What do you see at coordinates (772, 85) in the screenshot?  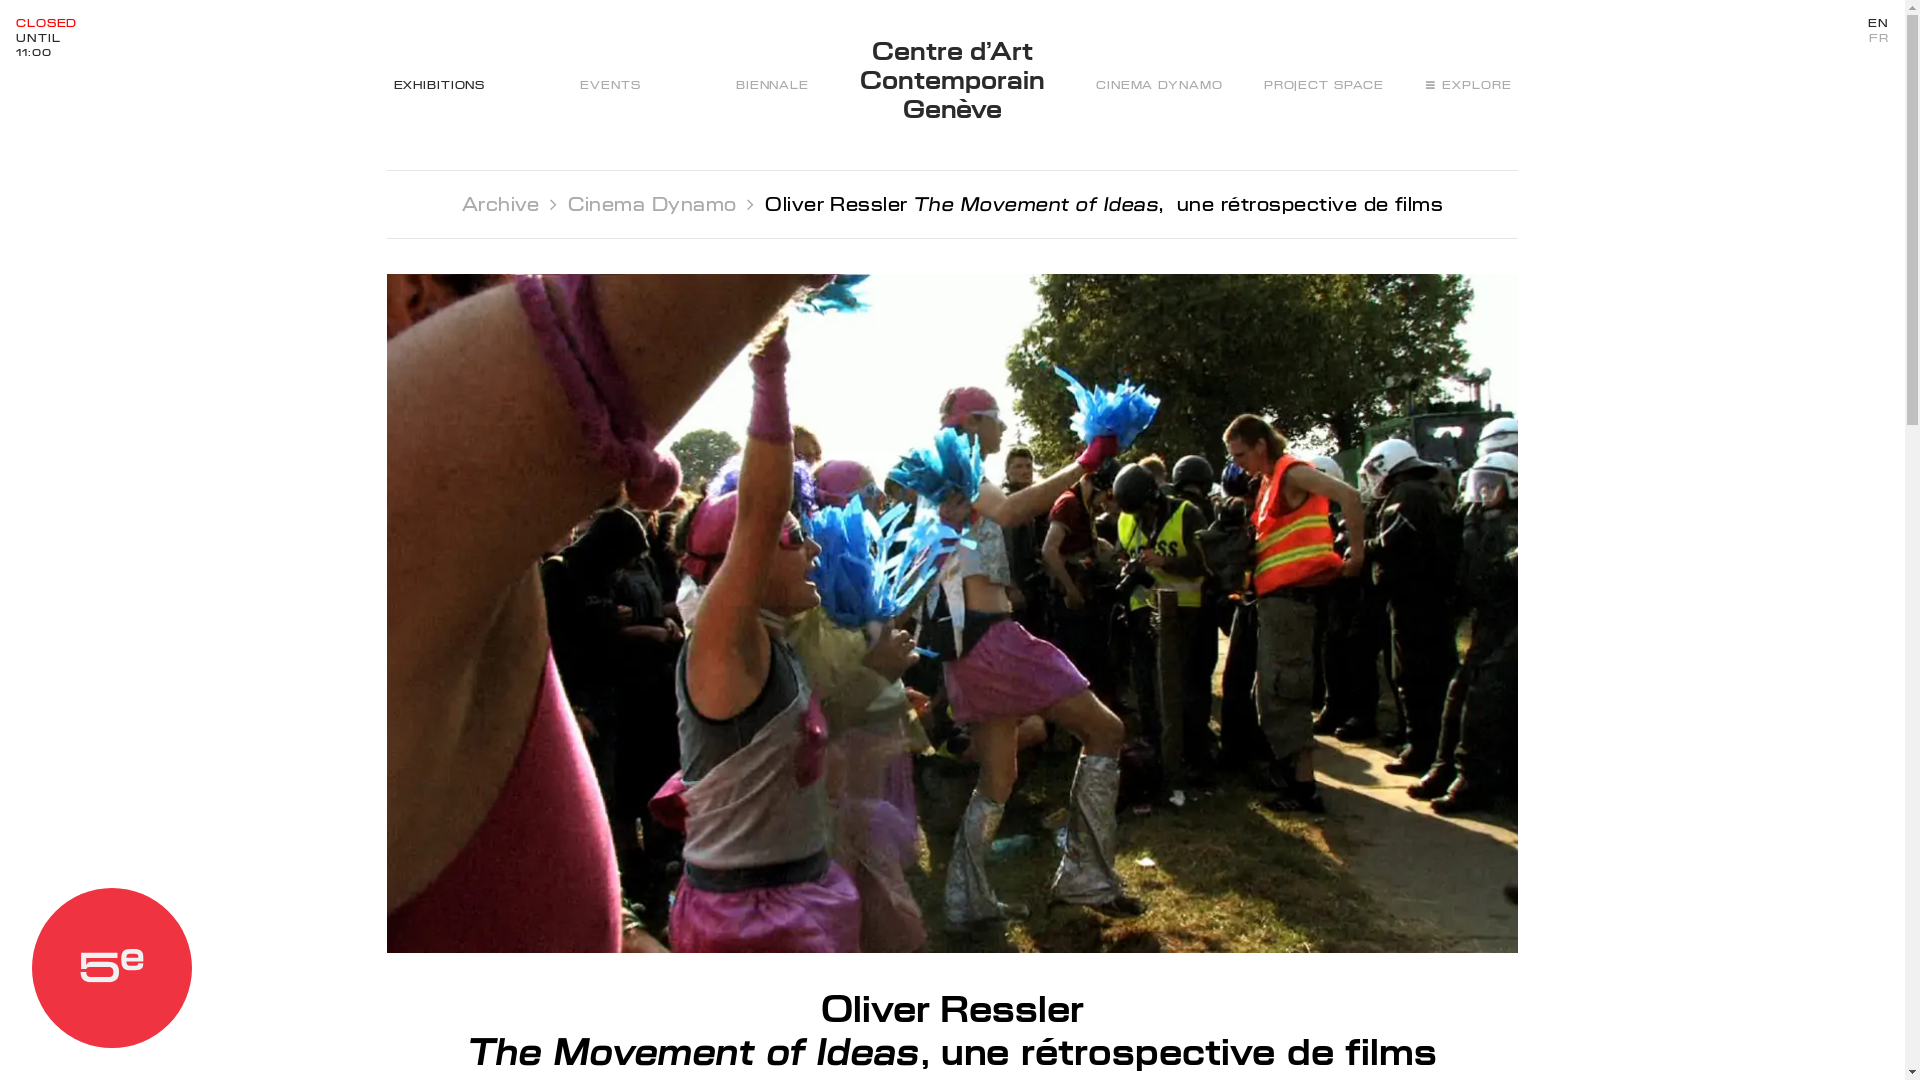 I see `BIENNALE` at bounding box center [772, 85].